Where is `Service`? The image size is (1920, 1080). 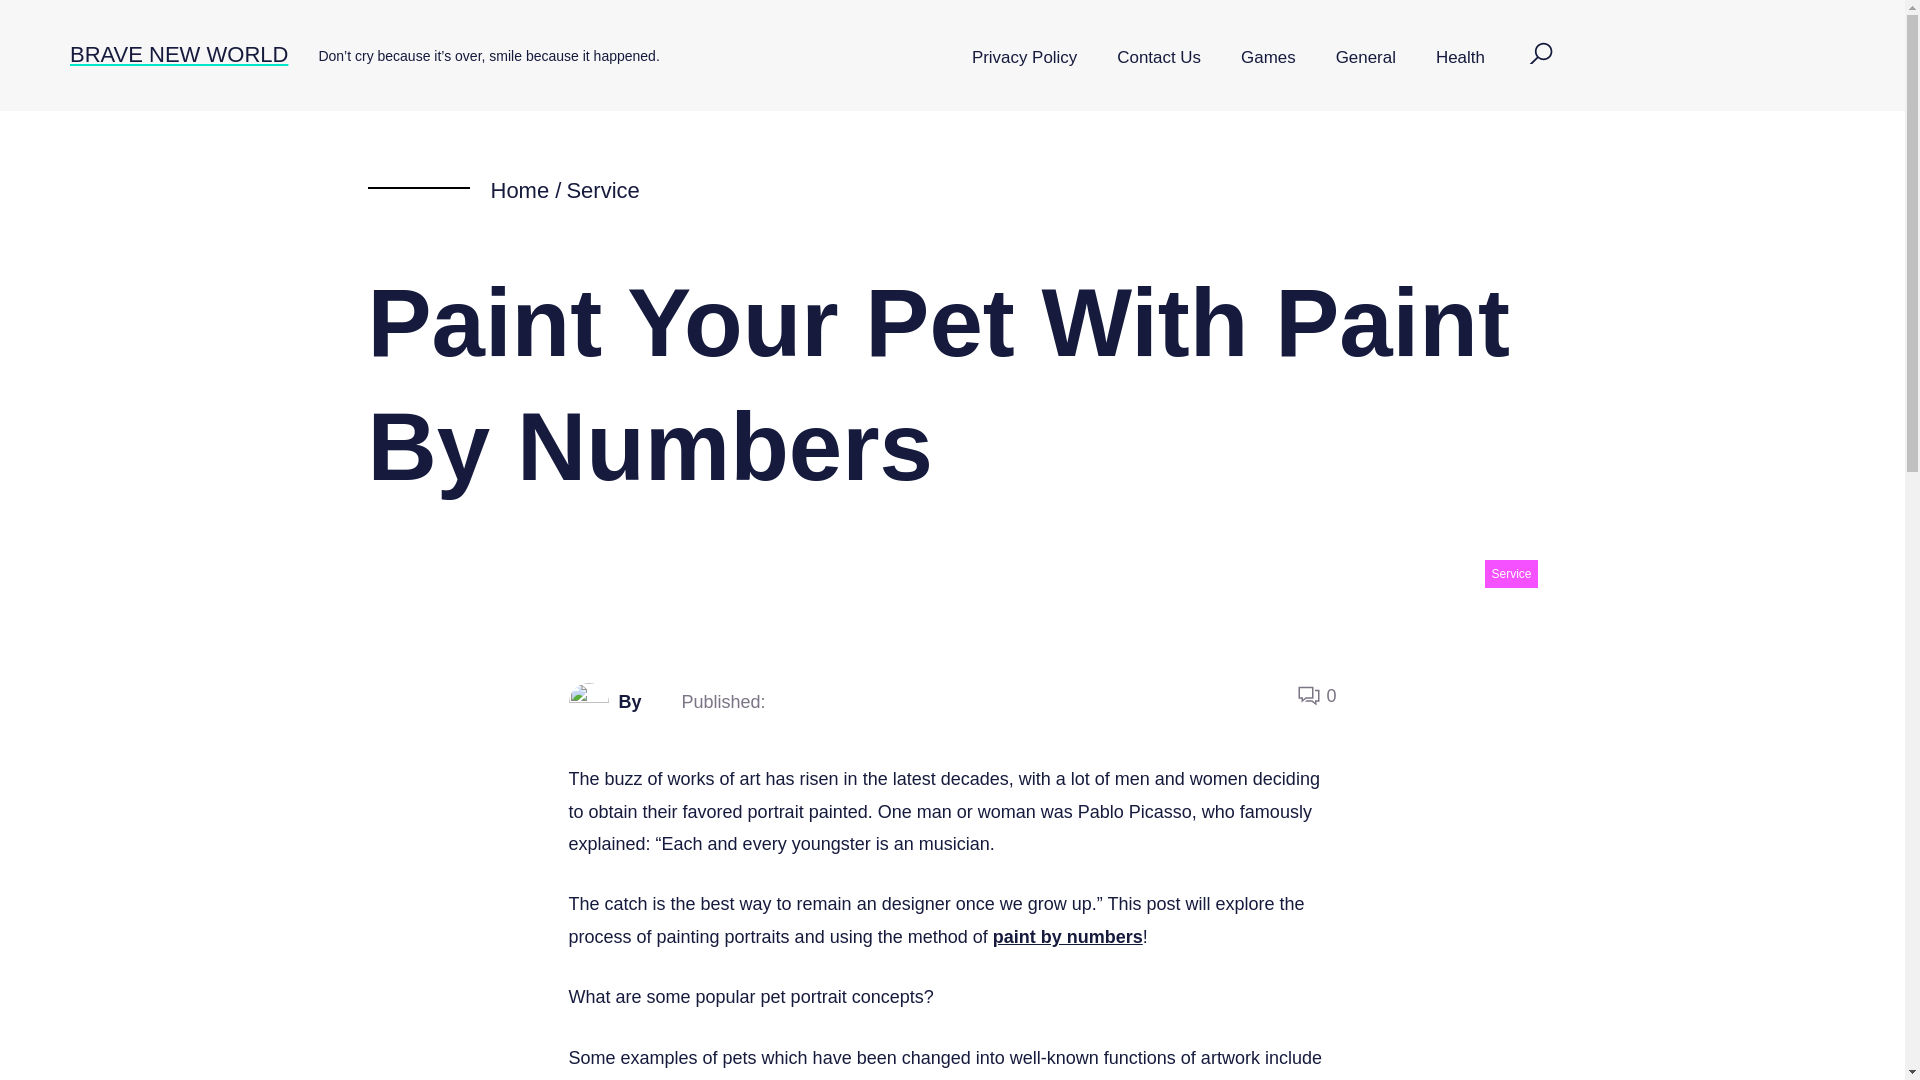
Service is located at coordinates (602, 190).